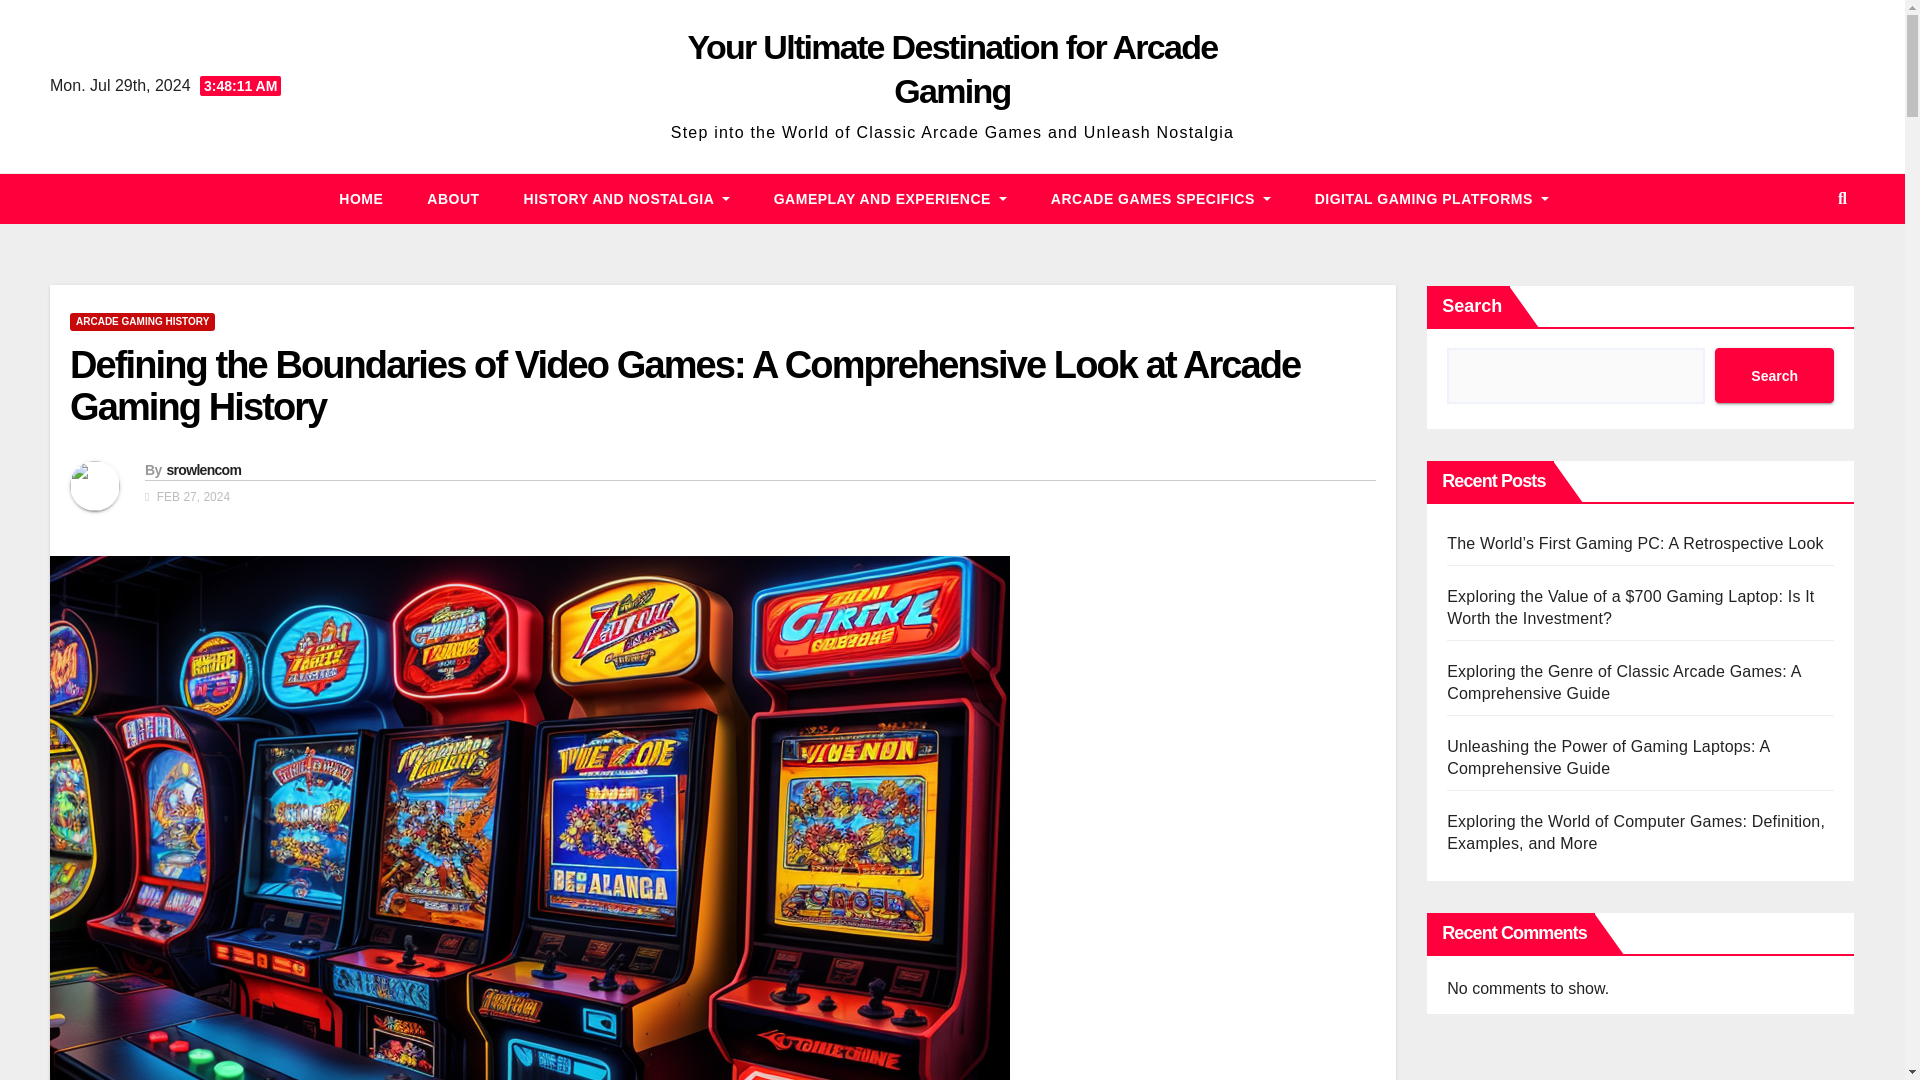 The width and height of the screenshot is (1920, 1080). I want to click on DIGITAL GAMING PLATFORMS, so click(1431, 198).